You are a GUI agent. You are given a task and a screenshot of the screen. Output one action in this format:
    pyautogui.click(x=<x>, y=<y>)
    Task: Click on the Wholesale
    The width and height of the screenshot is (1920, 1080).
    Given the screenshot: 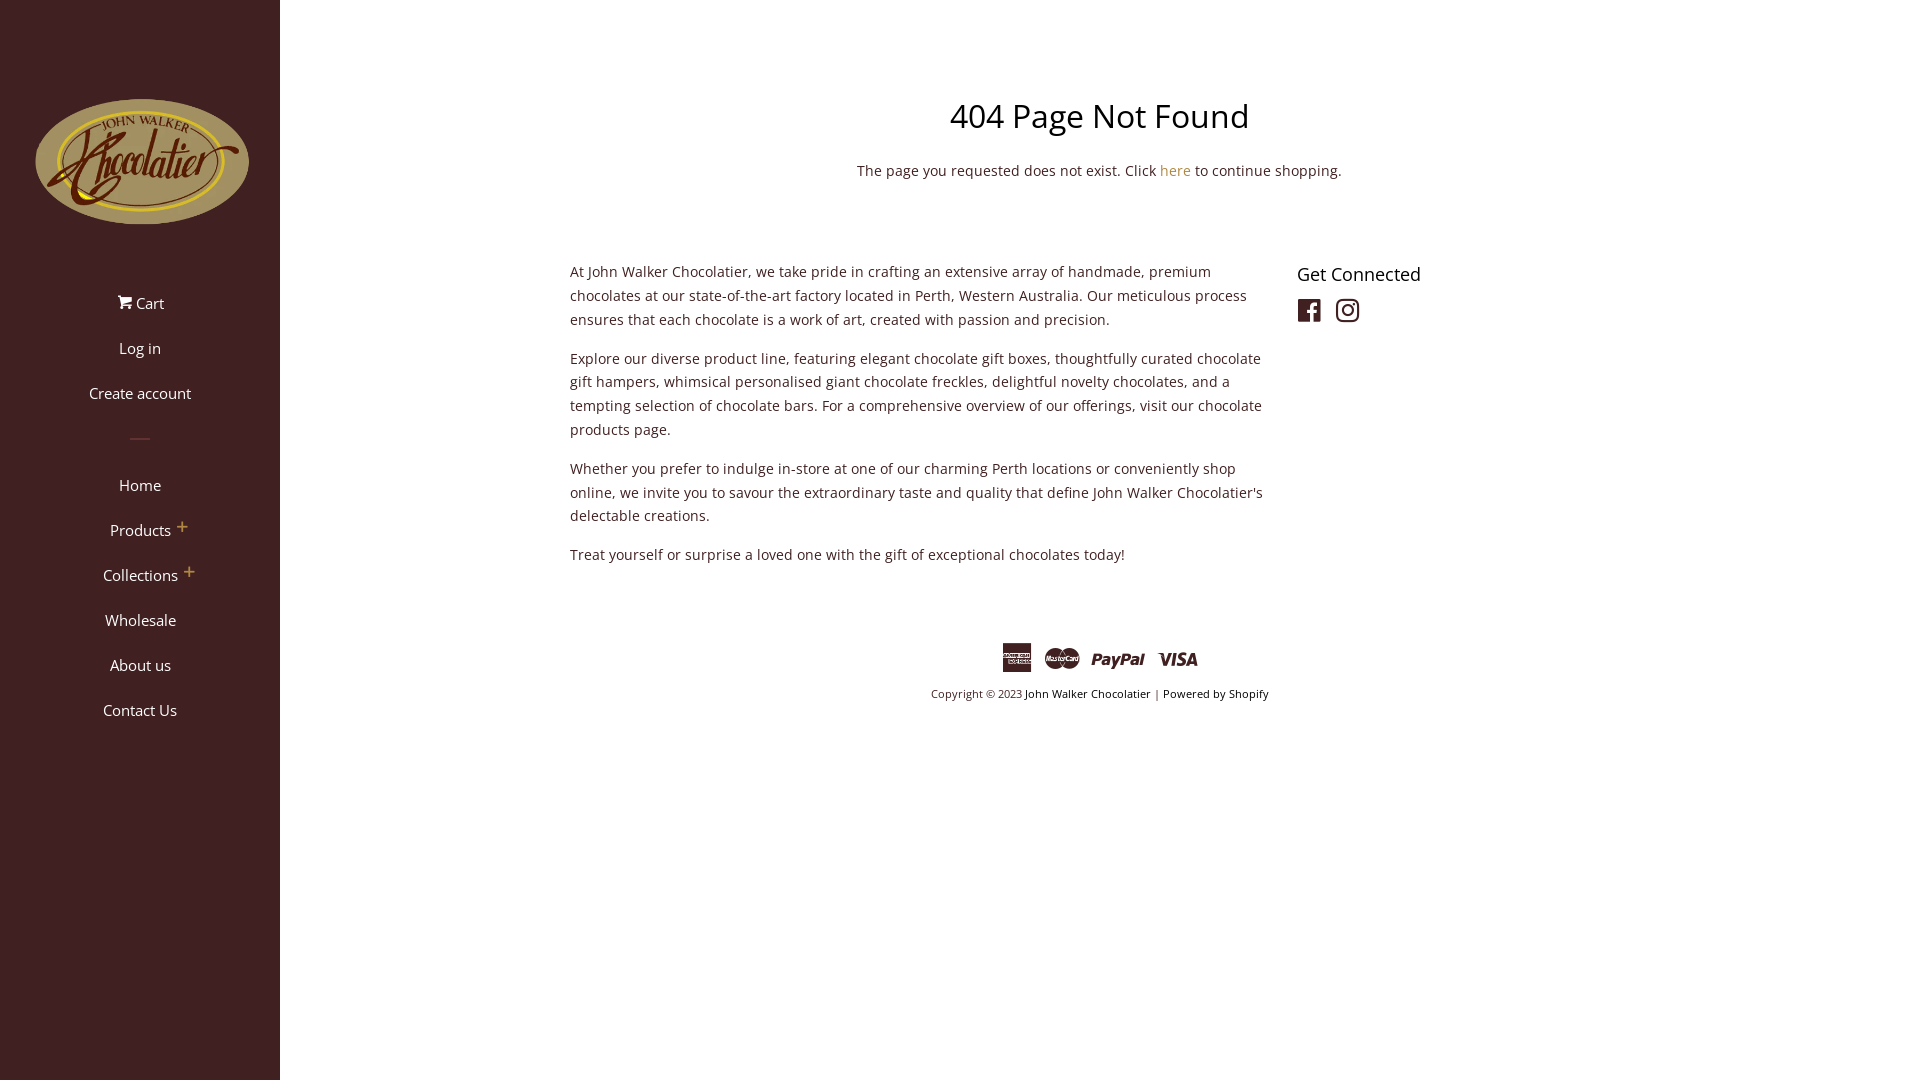 What is the action you would take?
    pyautogui.click(x=140, y=628)
    